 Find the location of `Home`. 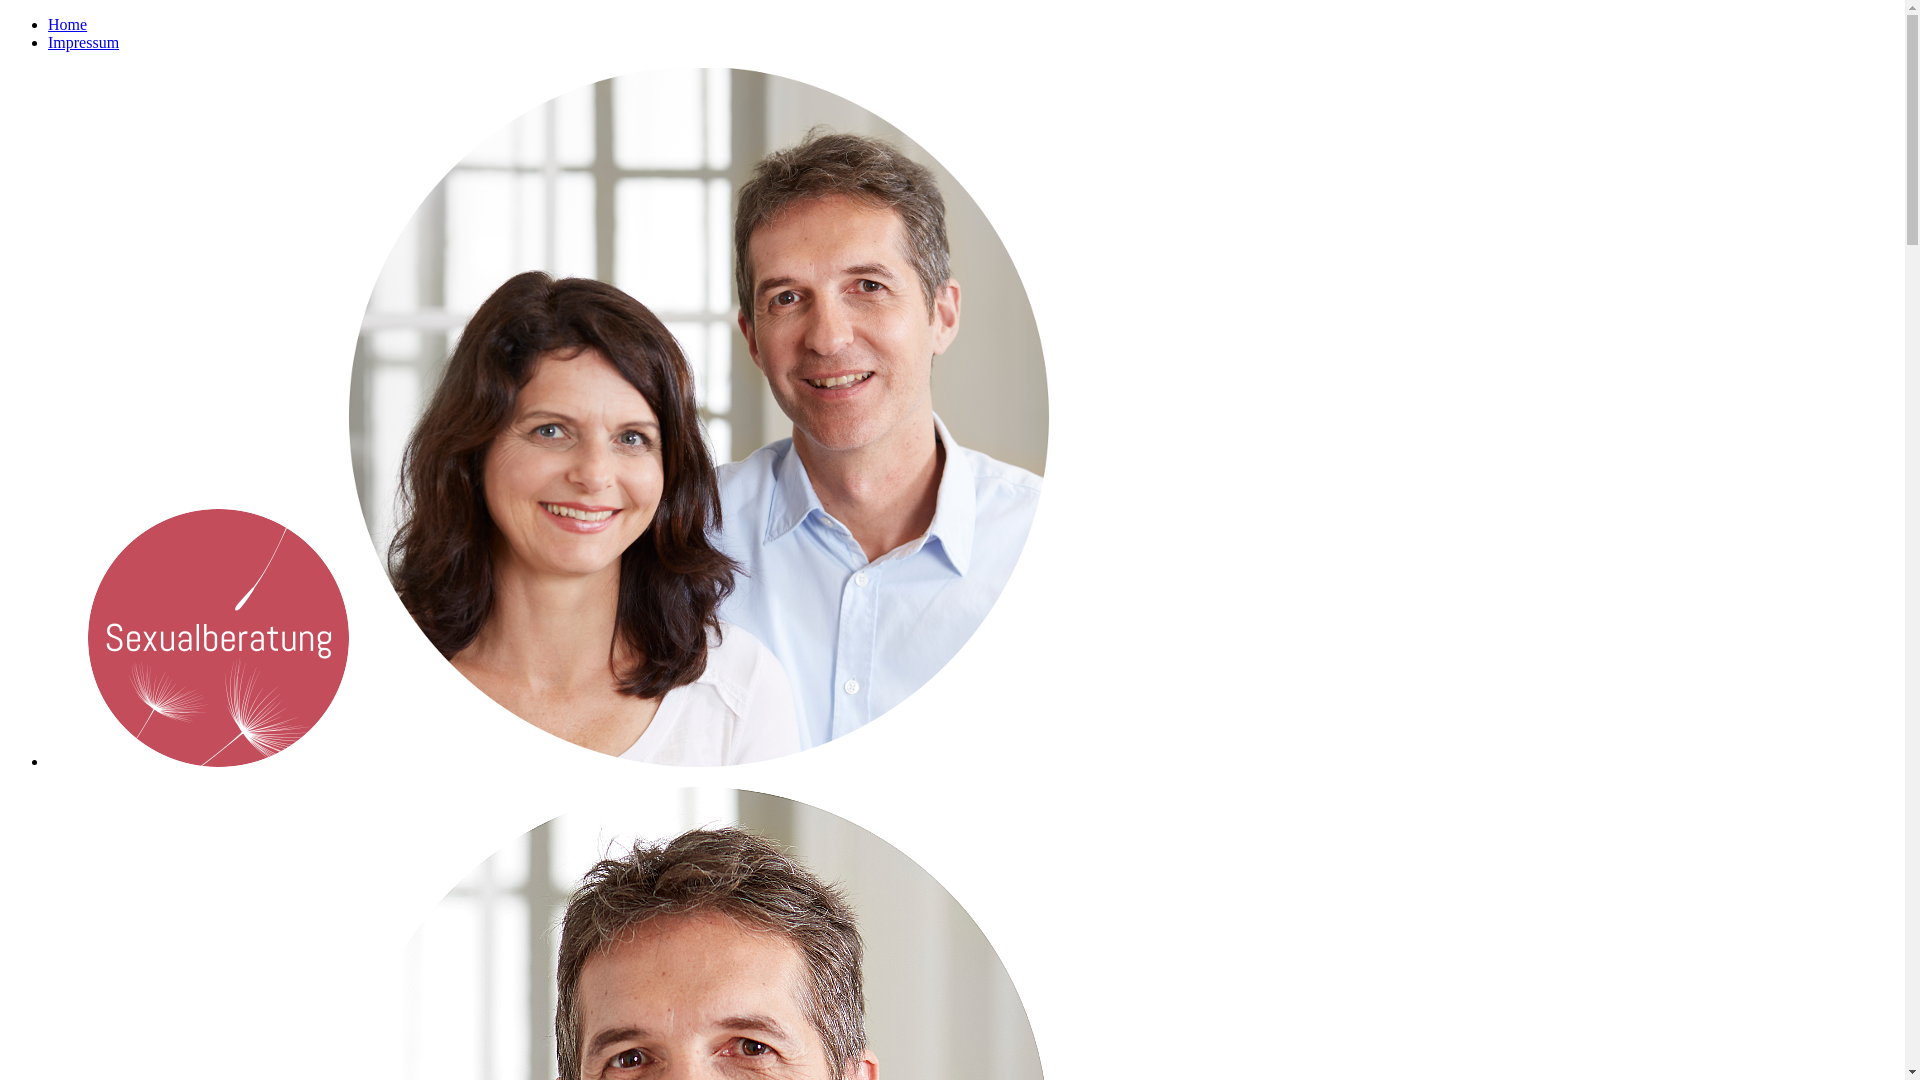

Home is located at coordinates (68, 24).